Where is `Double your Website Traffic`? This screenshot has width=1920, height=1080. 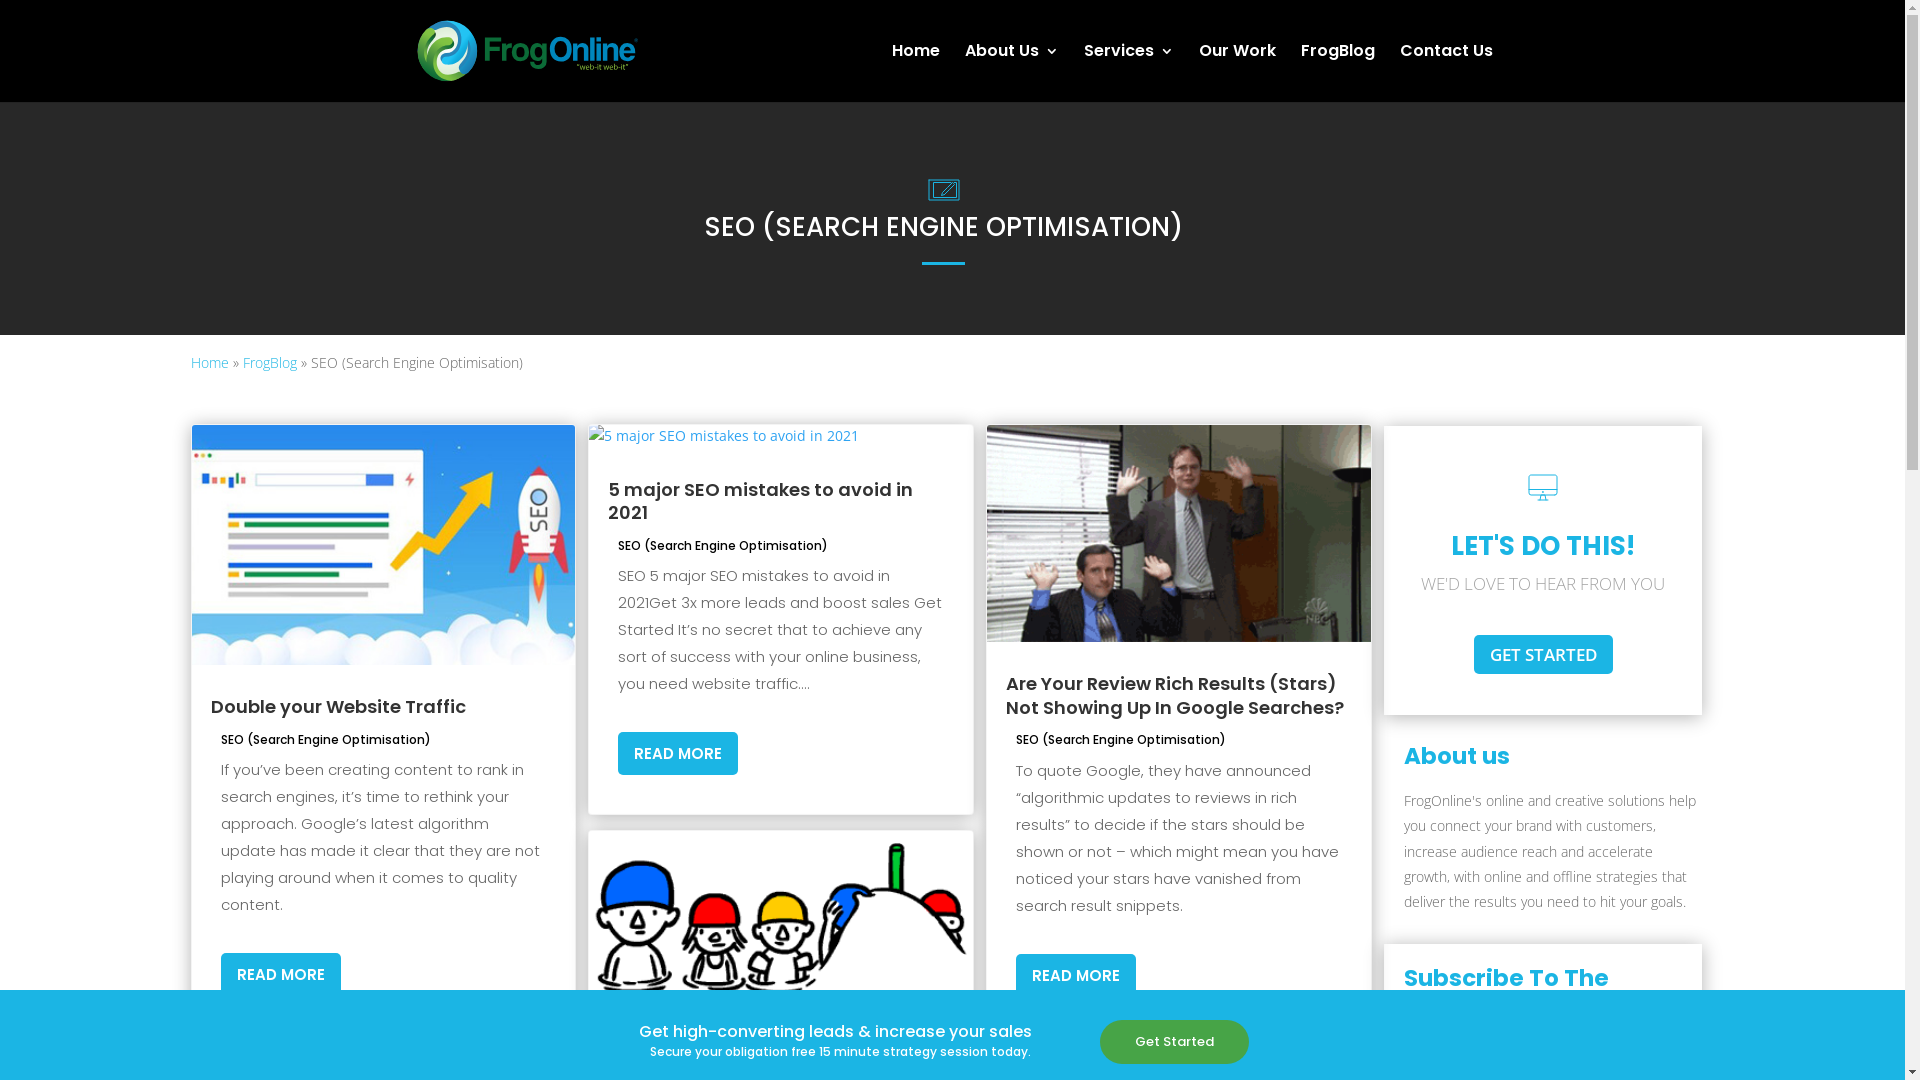
Double your Website Traffic is located at coordinates (338, 706).